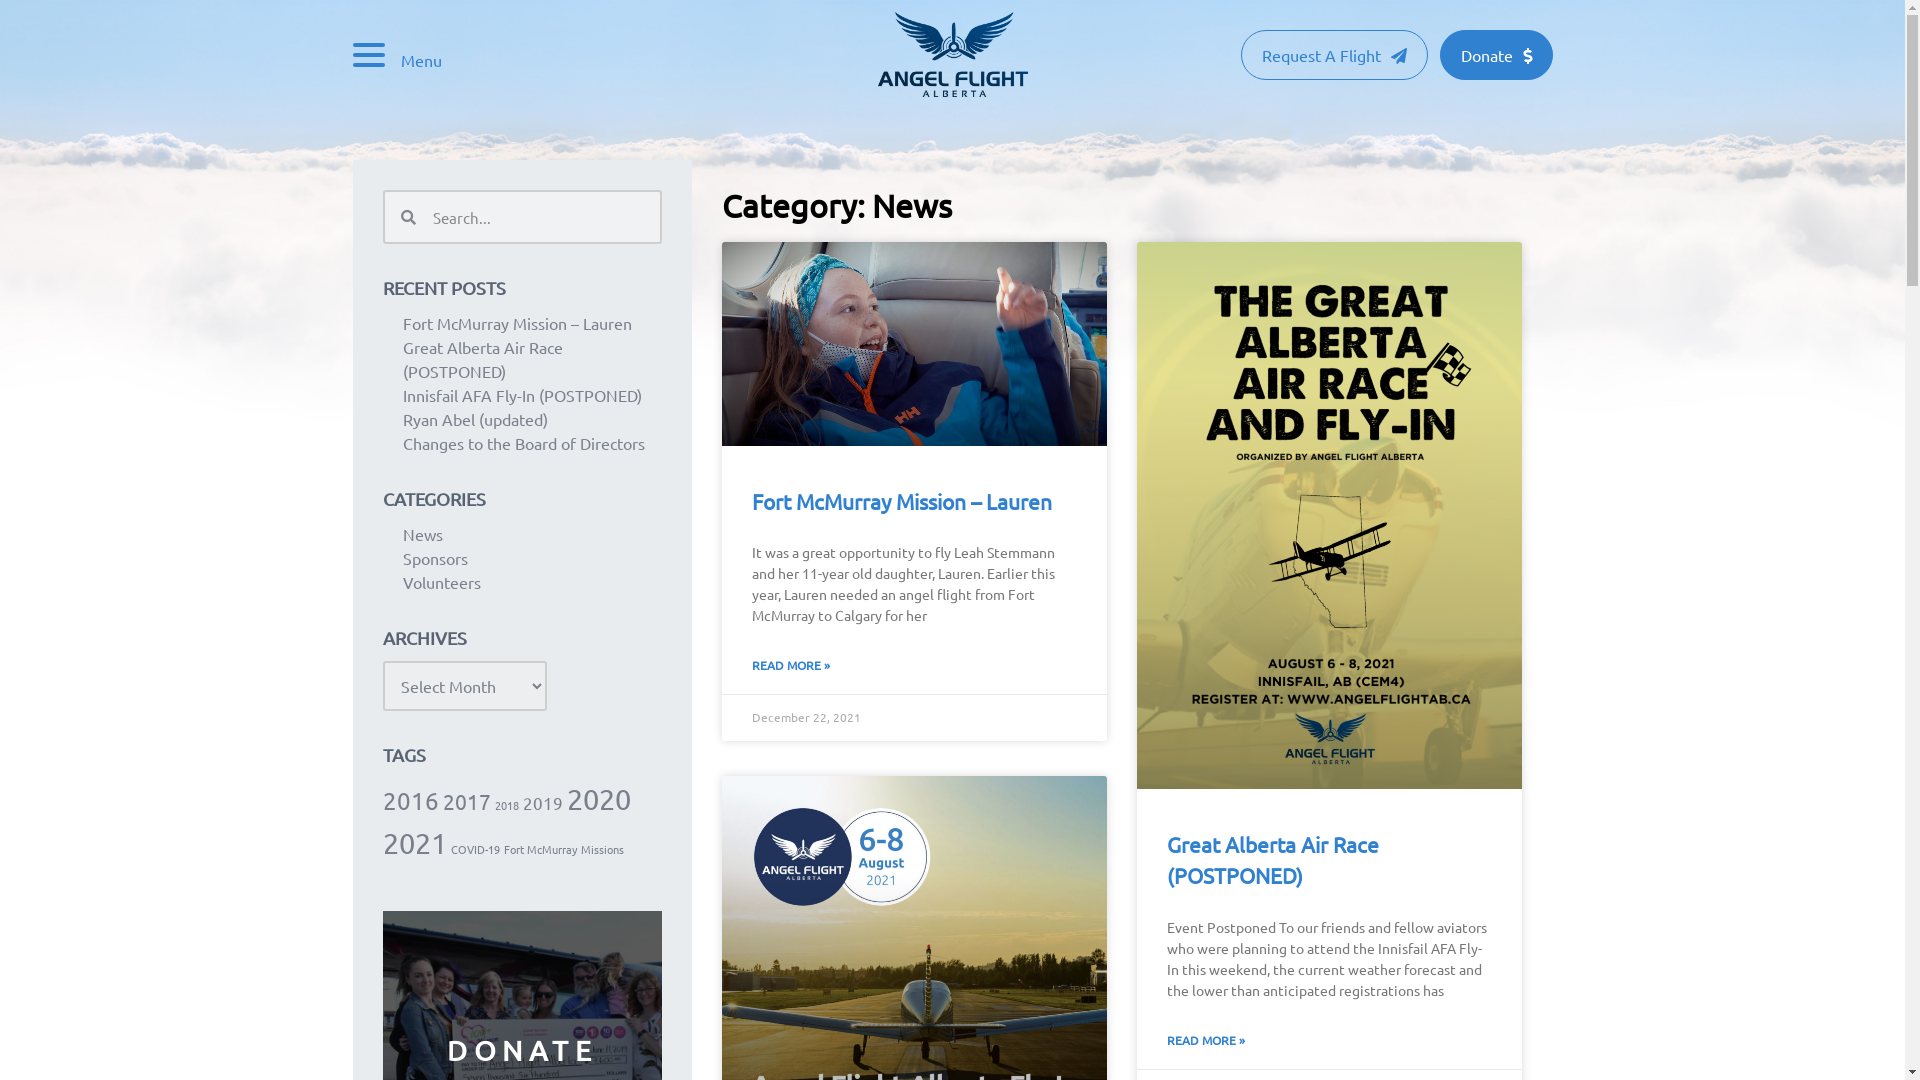  Describe the element at coordinates (474, 419) in the screenshot. I see `Ryan Abel (updated)` at that location.